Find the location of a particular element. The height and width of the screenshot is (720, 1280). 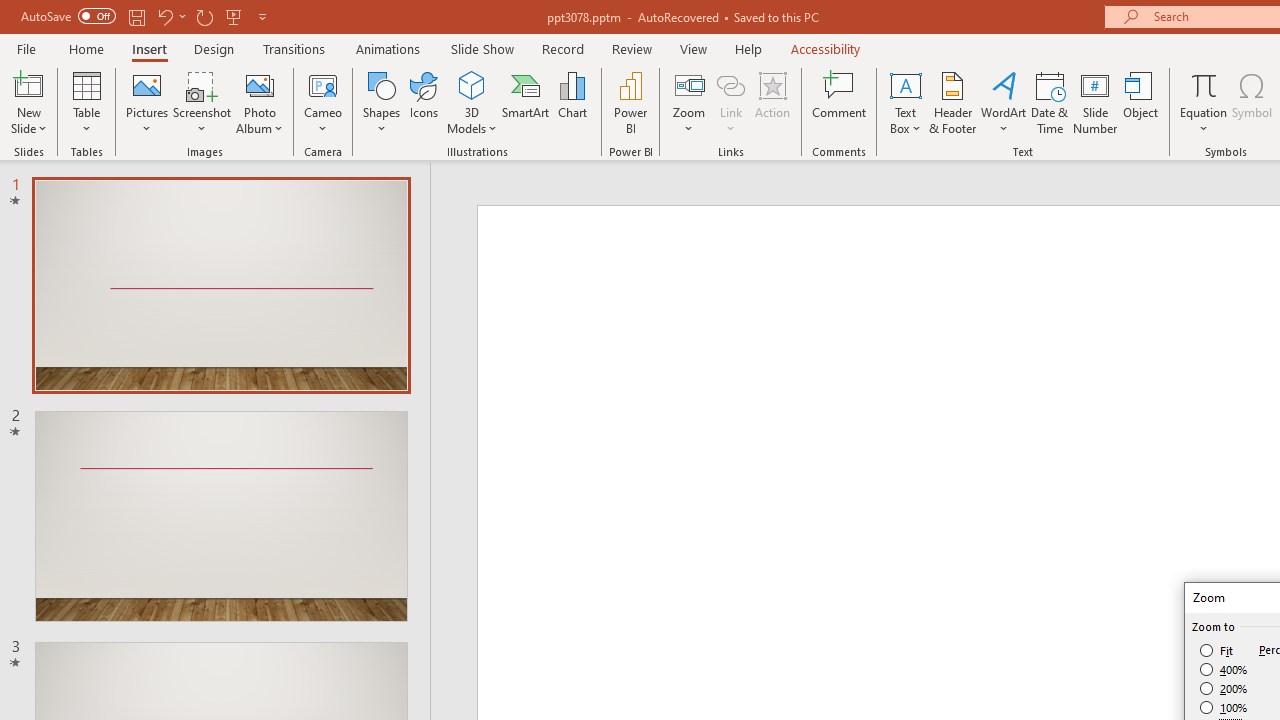

Pictures is located at coordinates (148, 102).